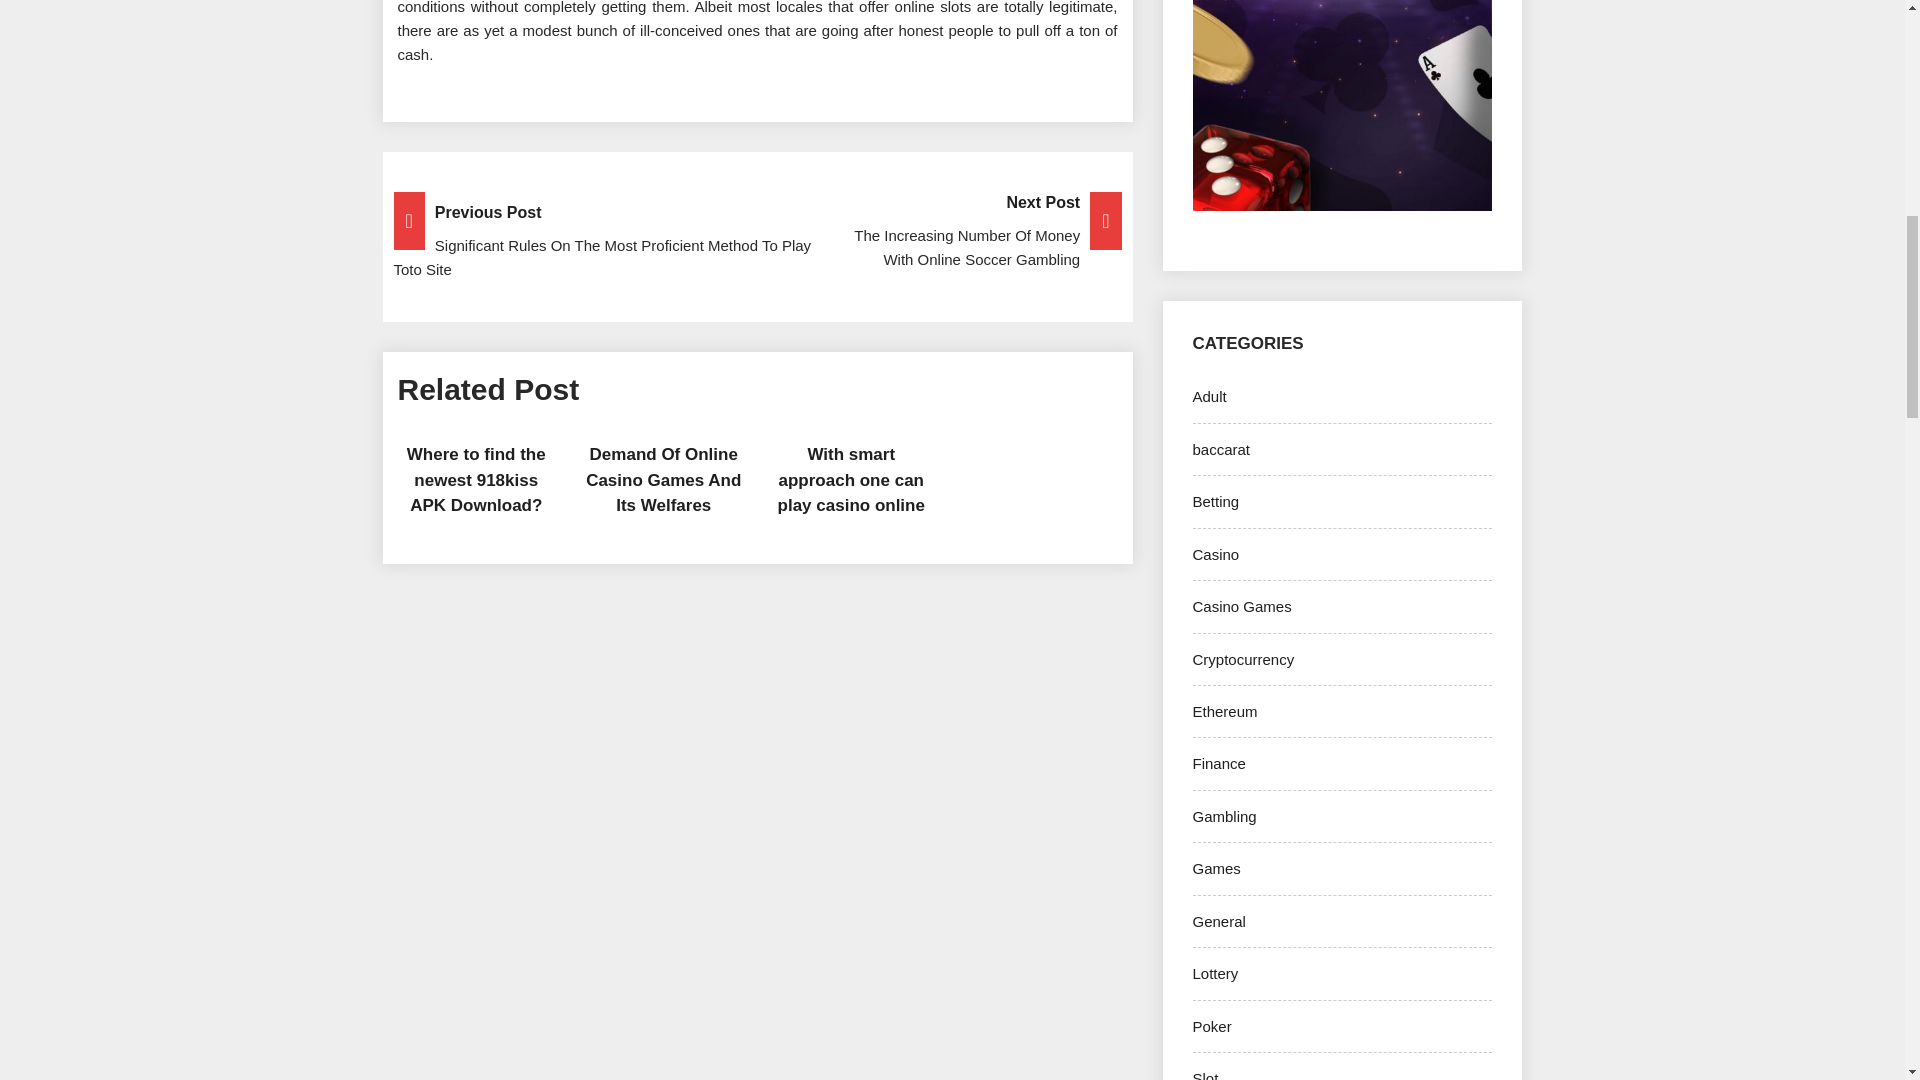 The height and width of the screenshot is (1080, 1920). What do you see at coordinates (1241, 606) in the screenshot?
I see `Casino Games` at bounding box center [1241, 606].